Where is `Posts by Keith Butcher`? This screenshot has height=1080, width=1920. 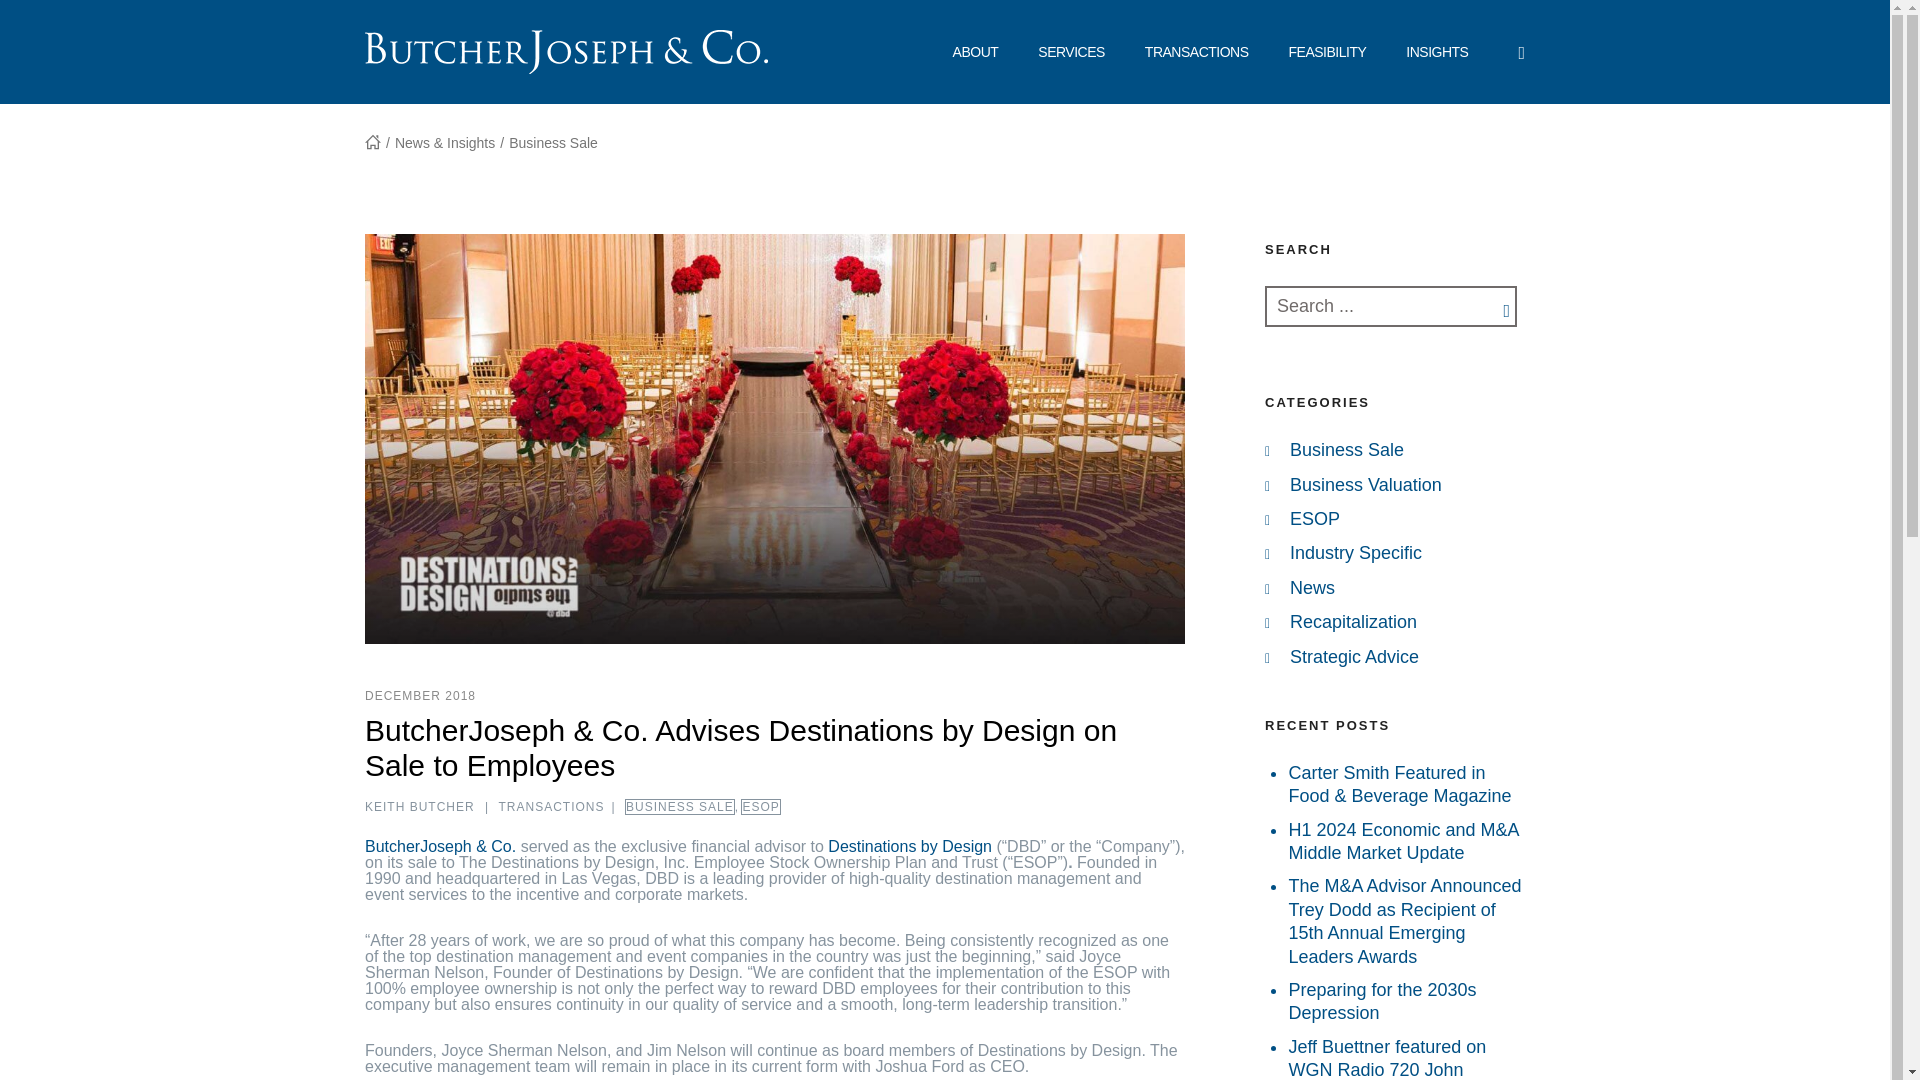 Posts by Keith Butcher is located at coordinates (419, 807).